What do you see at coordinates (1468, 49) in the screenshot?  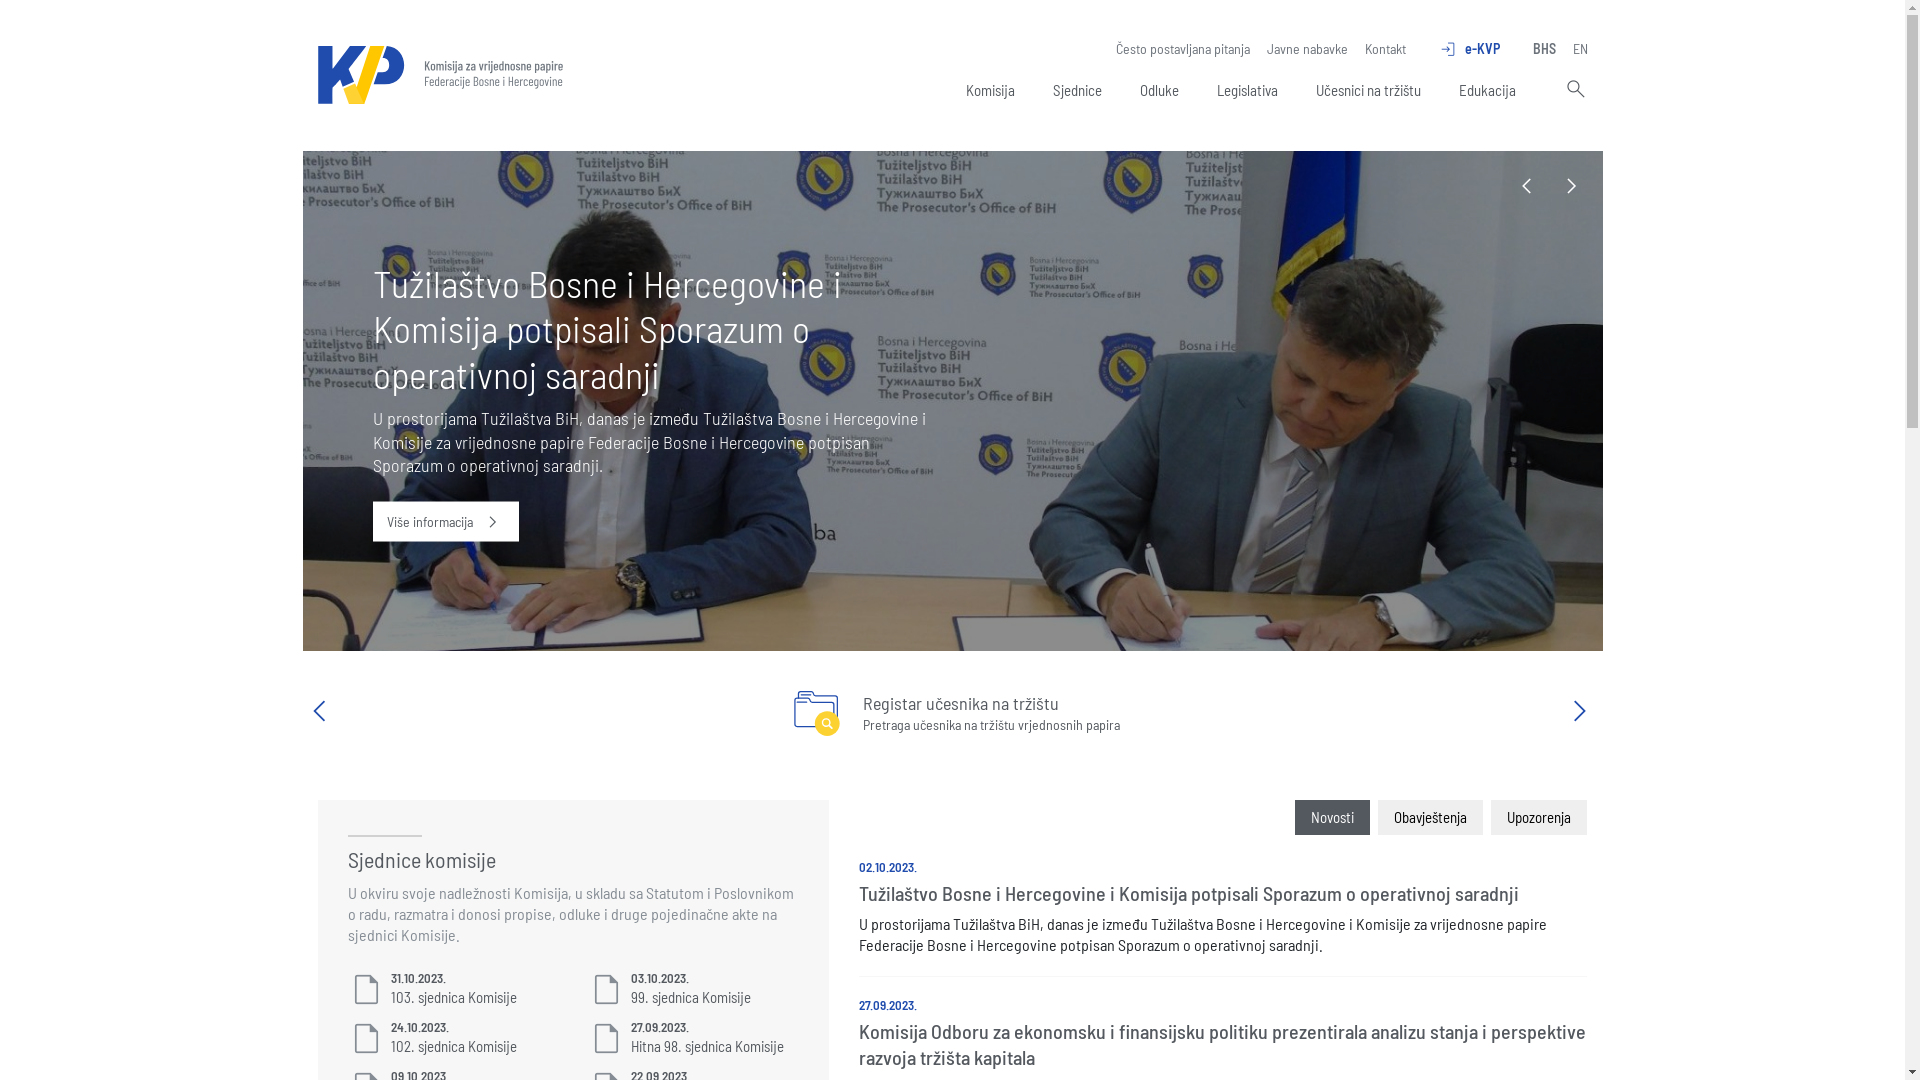 I see `e-KVP
login` at bounding box center [1468, 49].